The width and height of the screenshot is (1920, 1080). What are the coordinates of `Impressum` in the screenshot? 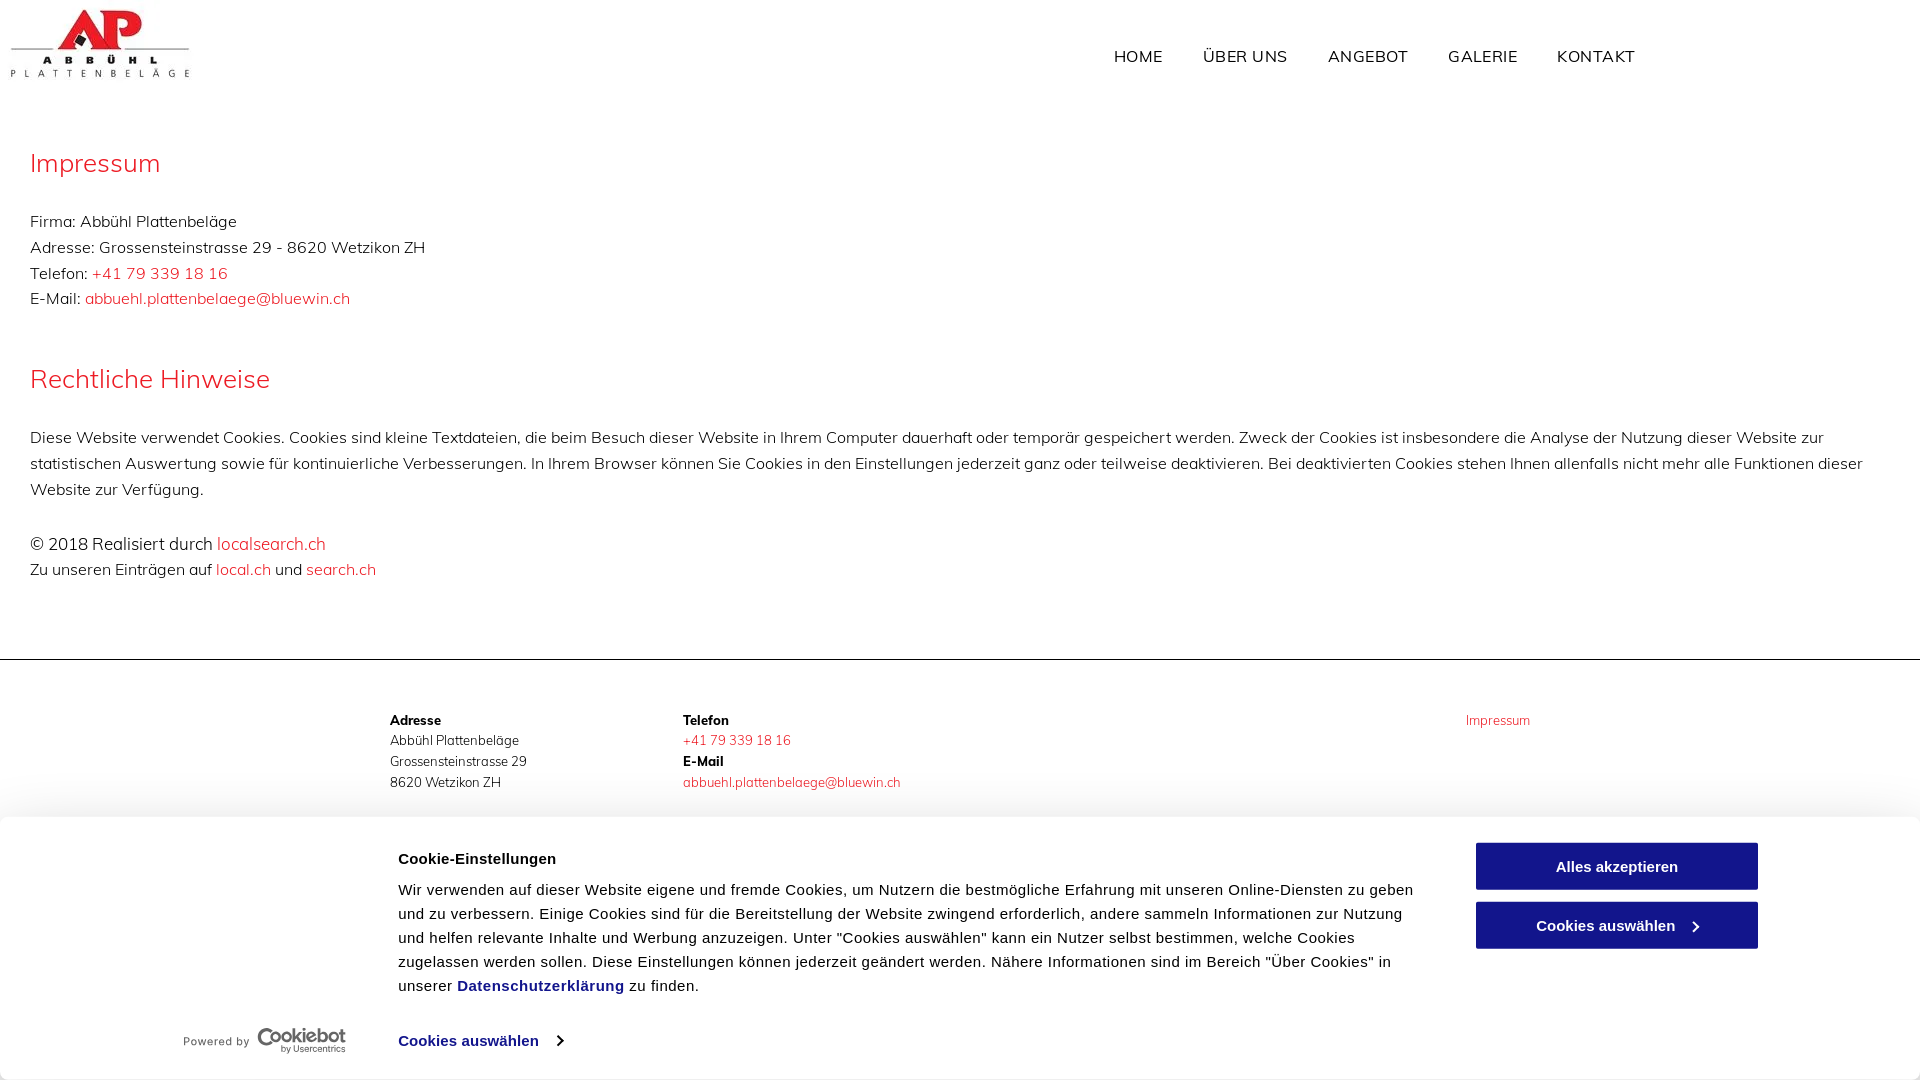 It's located at (1498, 720).